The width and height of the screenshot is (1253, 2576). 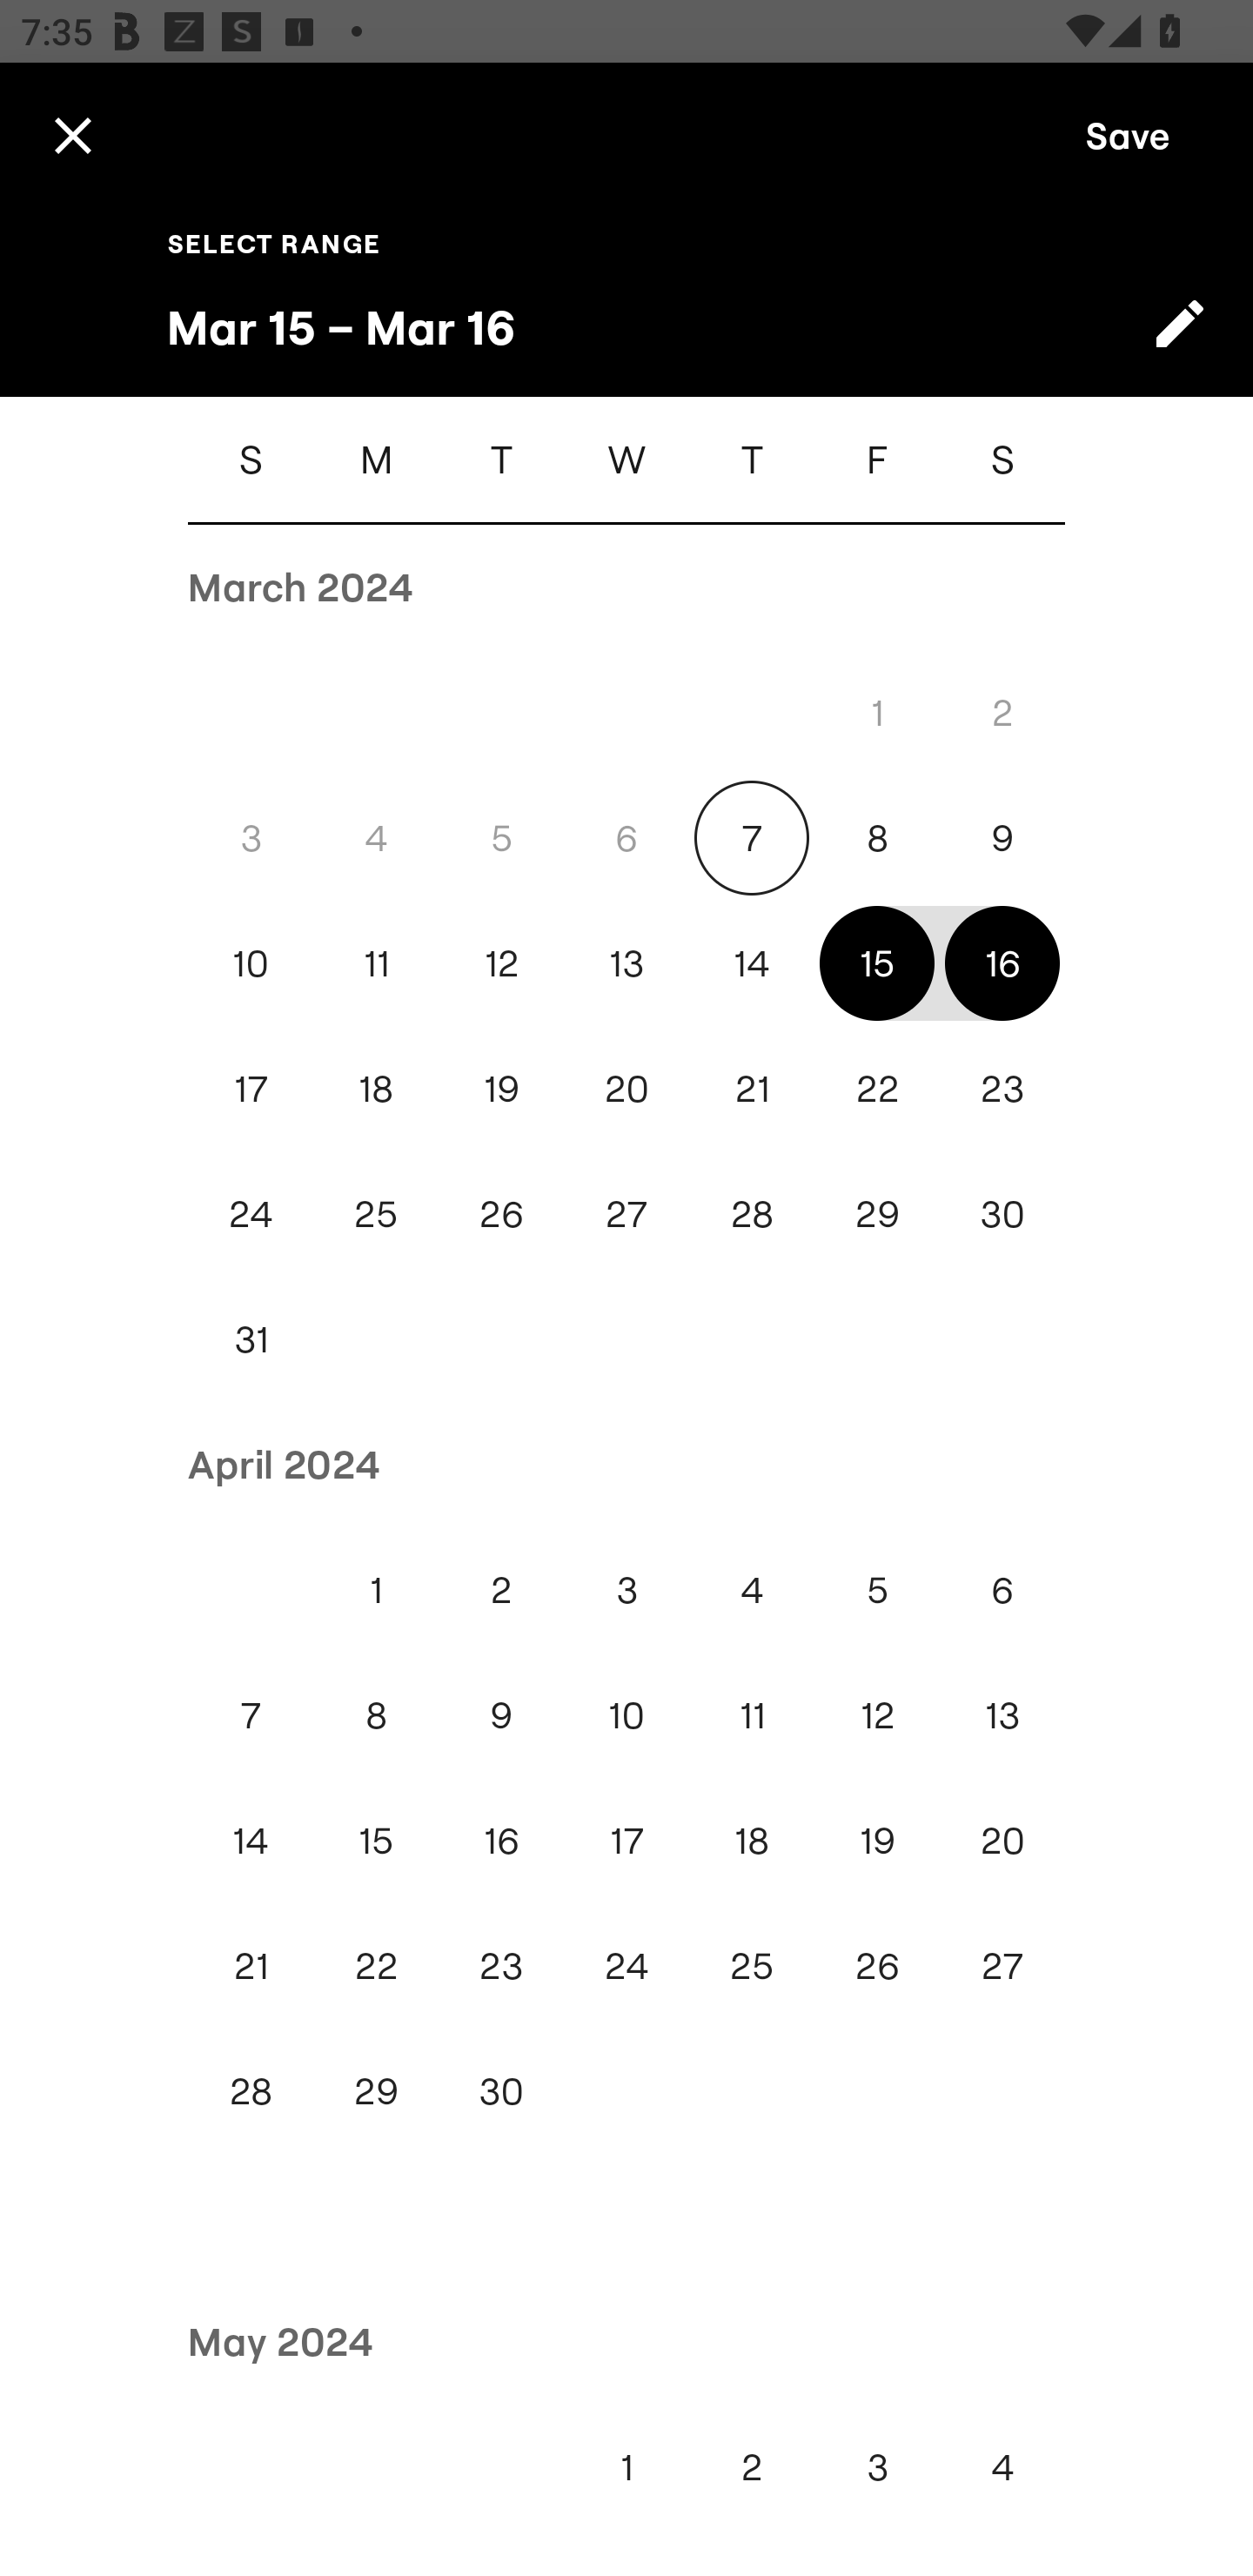 I want to click on 22 Mon, Apr 22, so click(x=376, y=1967).